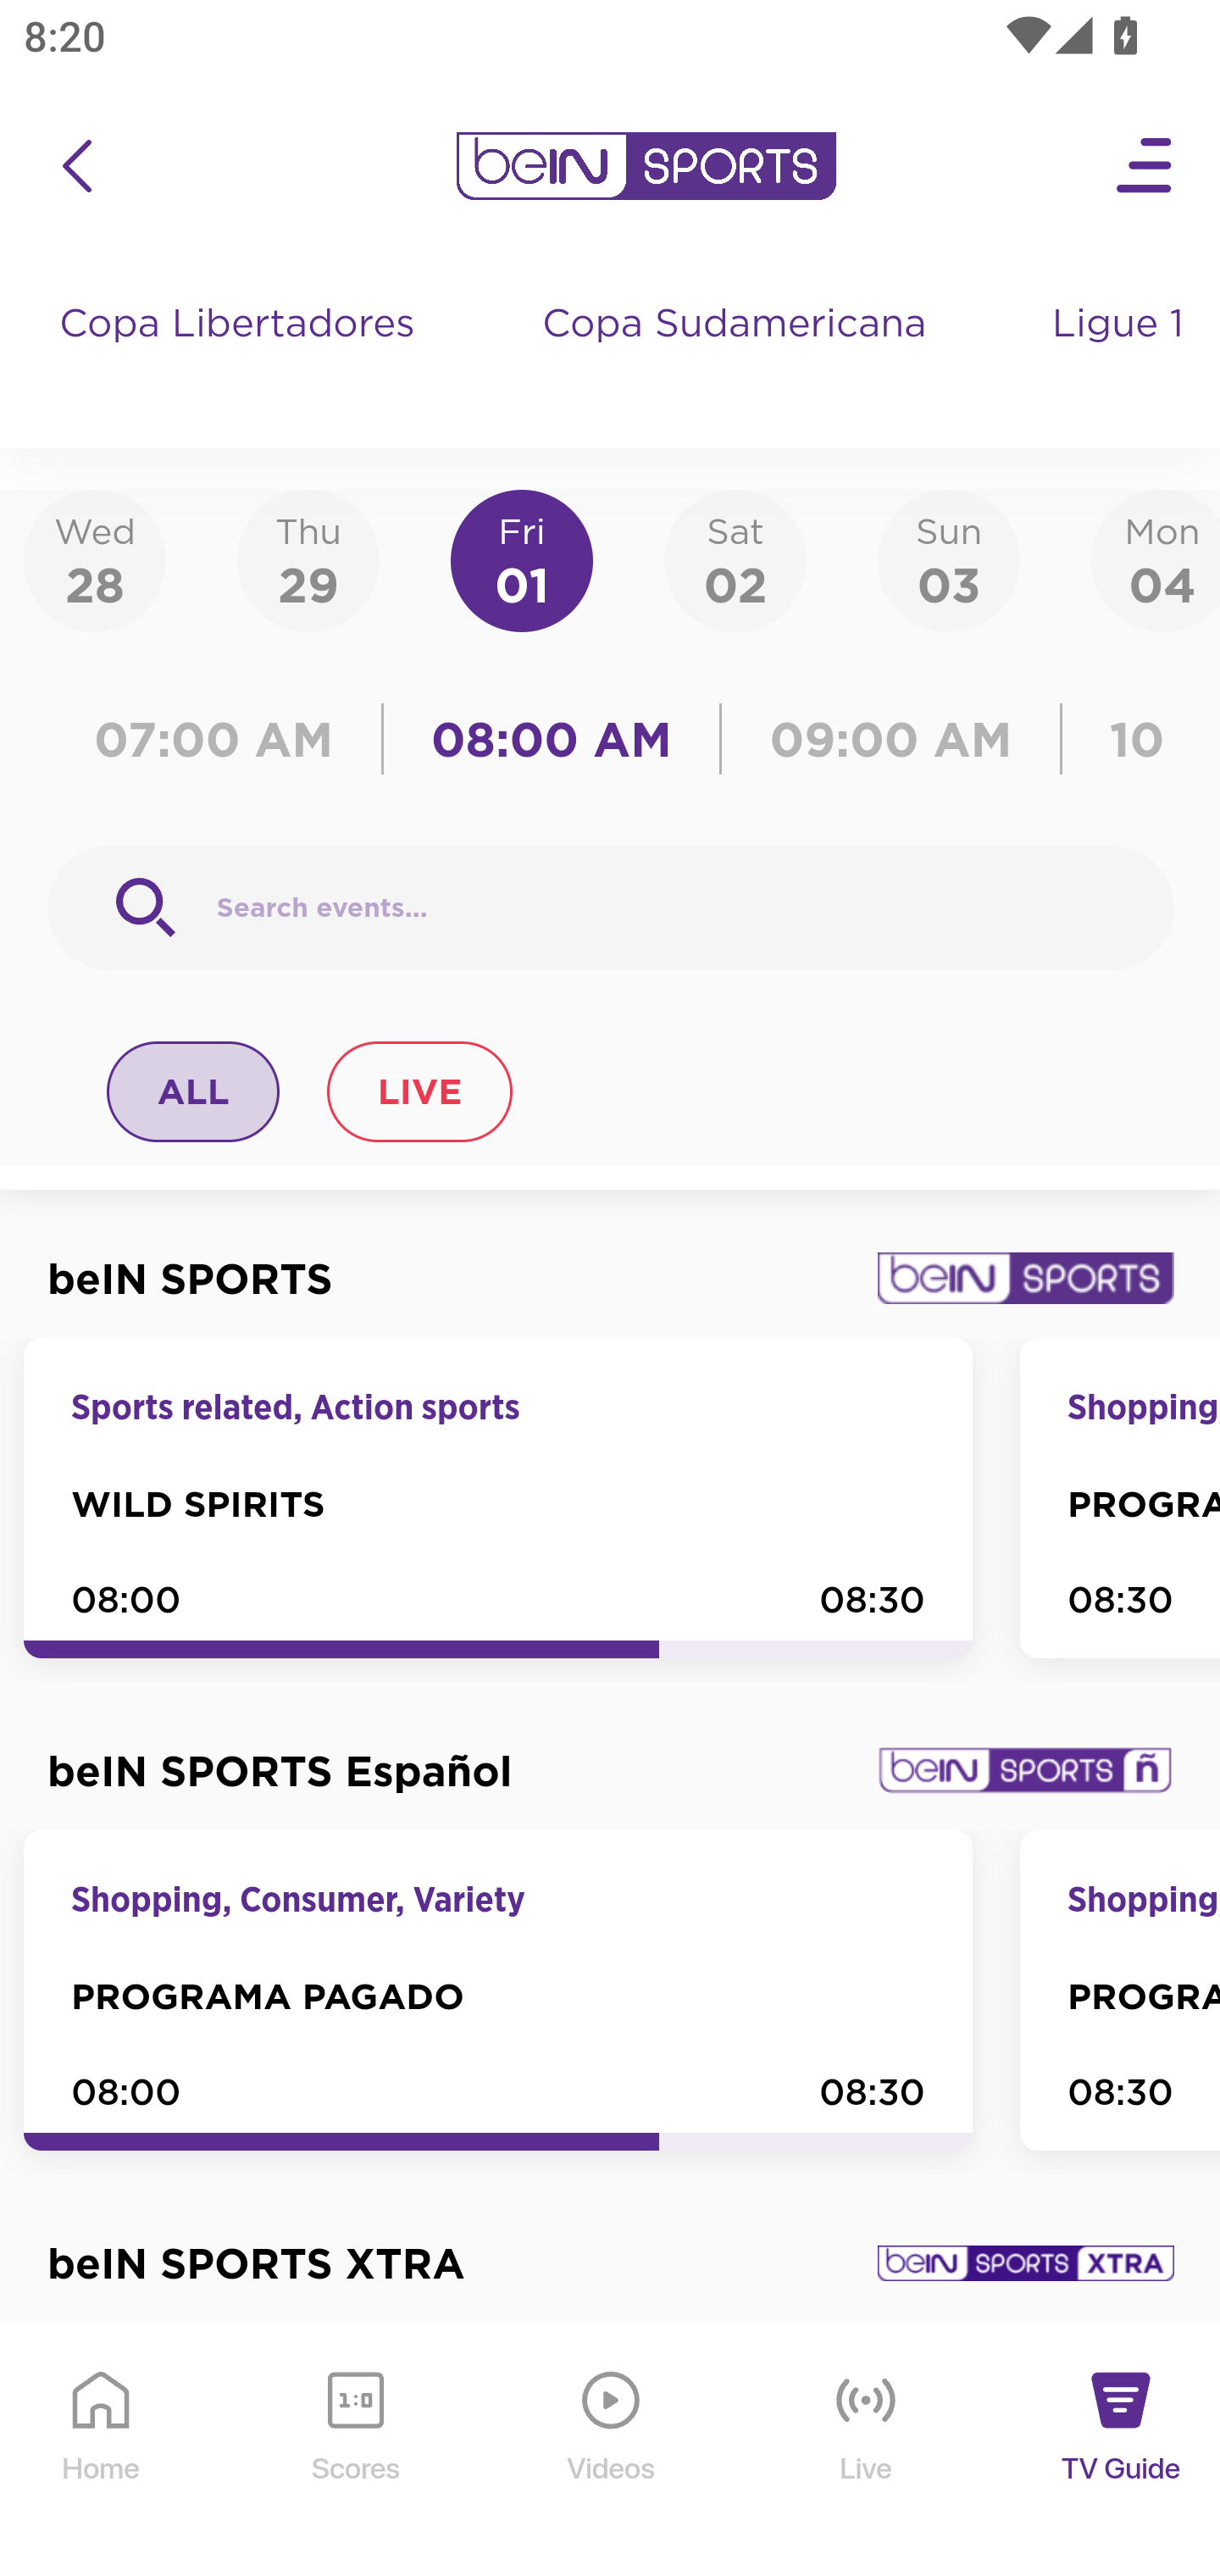 The height and width of the screenshot is (2576, 1220). What do you see at coordinates (612, 2451) in the screenshot?
I see `Videos Videos Icon Videos` at bounding box center [612, 2451].